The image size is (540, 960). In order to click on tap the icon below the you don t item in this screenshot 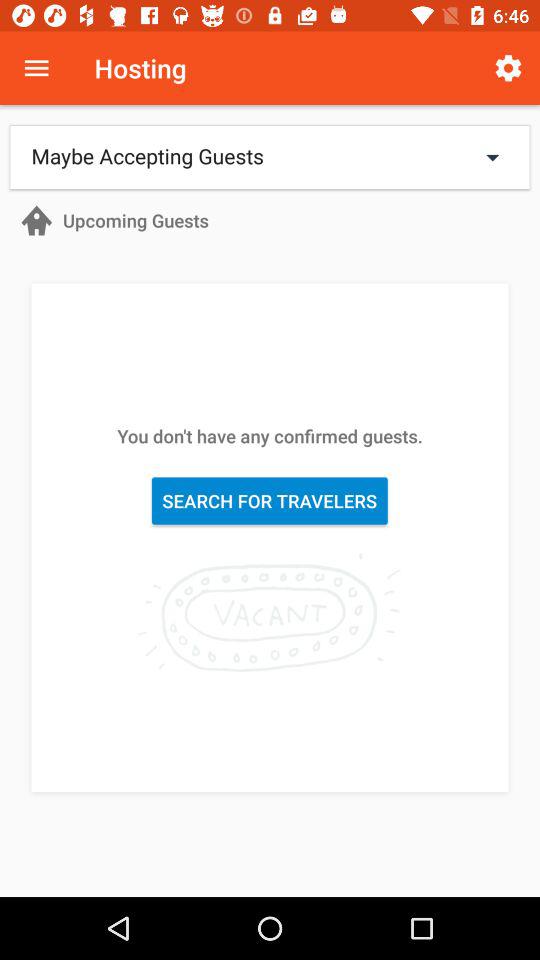, I will do `click(270, 500)`.